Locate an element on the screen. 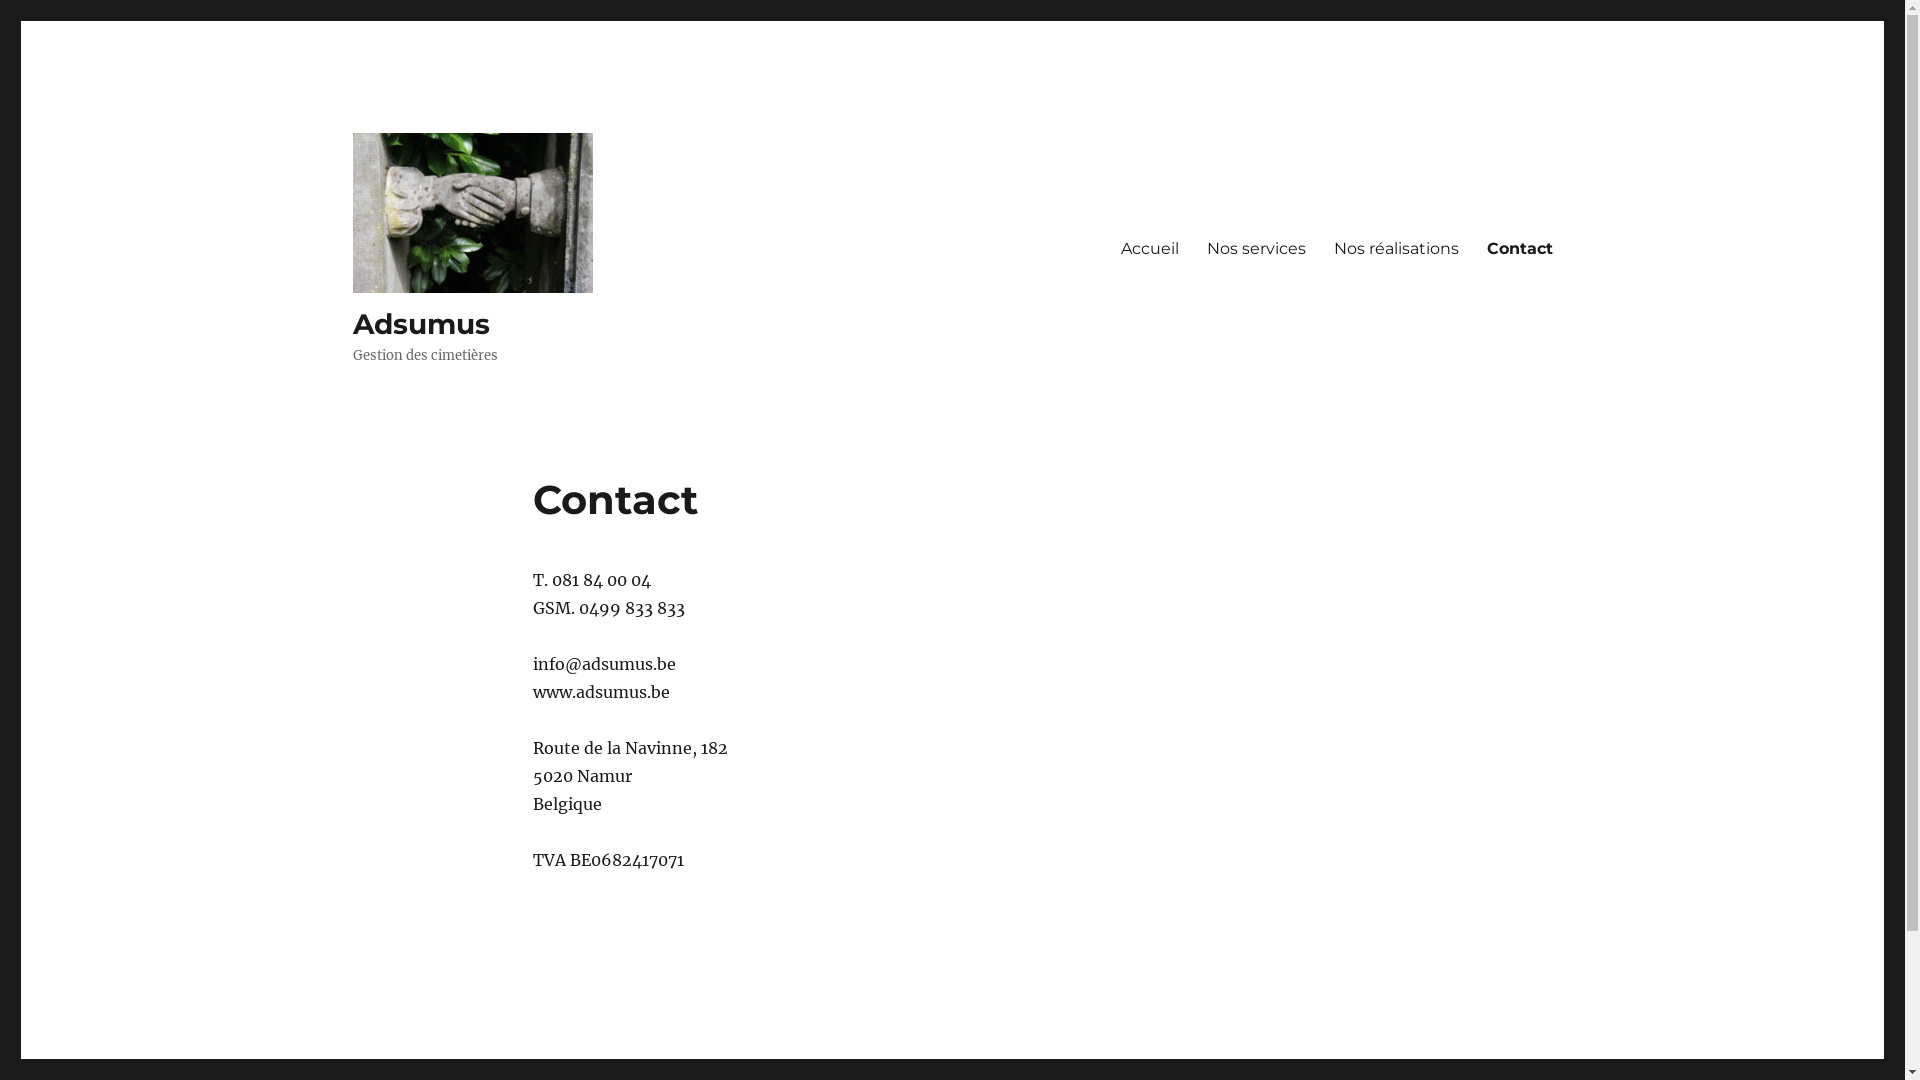 The width and height of the screenshot is (1920, 1080). Nos services is located at coordinates (1256, 248).